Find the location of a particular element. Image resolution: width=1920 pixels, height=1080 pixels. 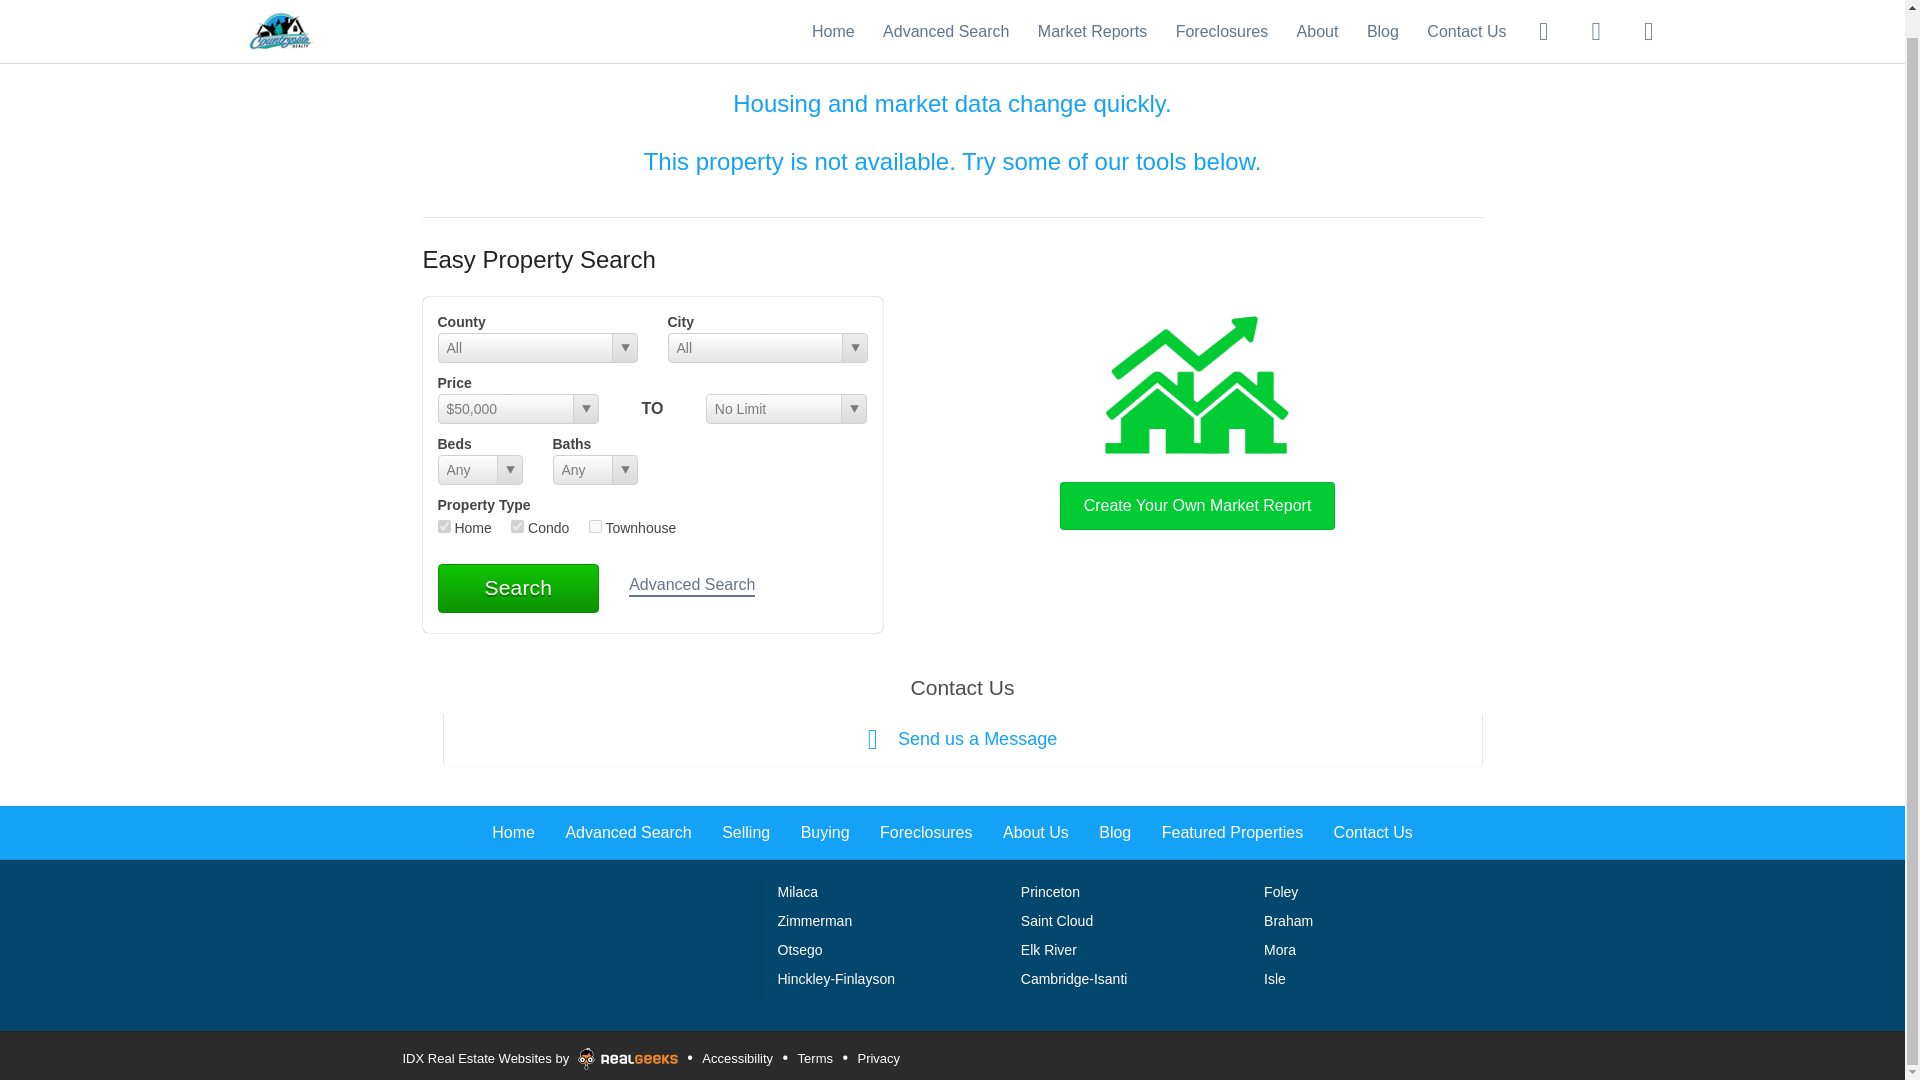

Contact Us is located at coordinates (1374, 832).